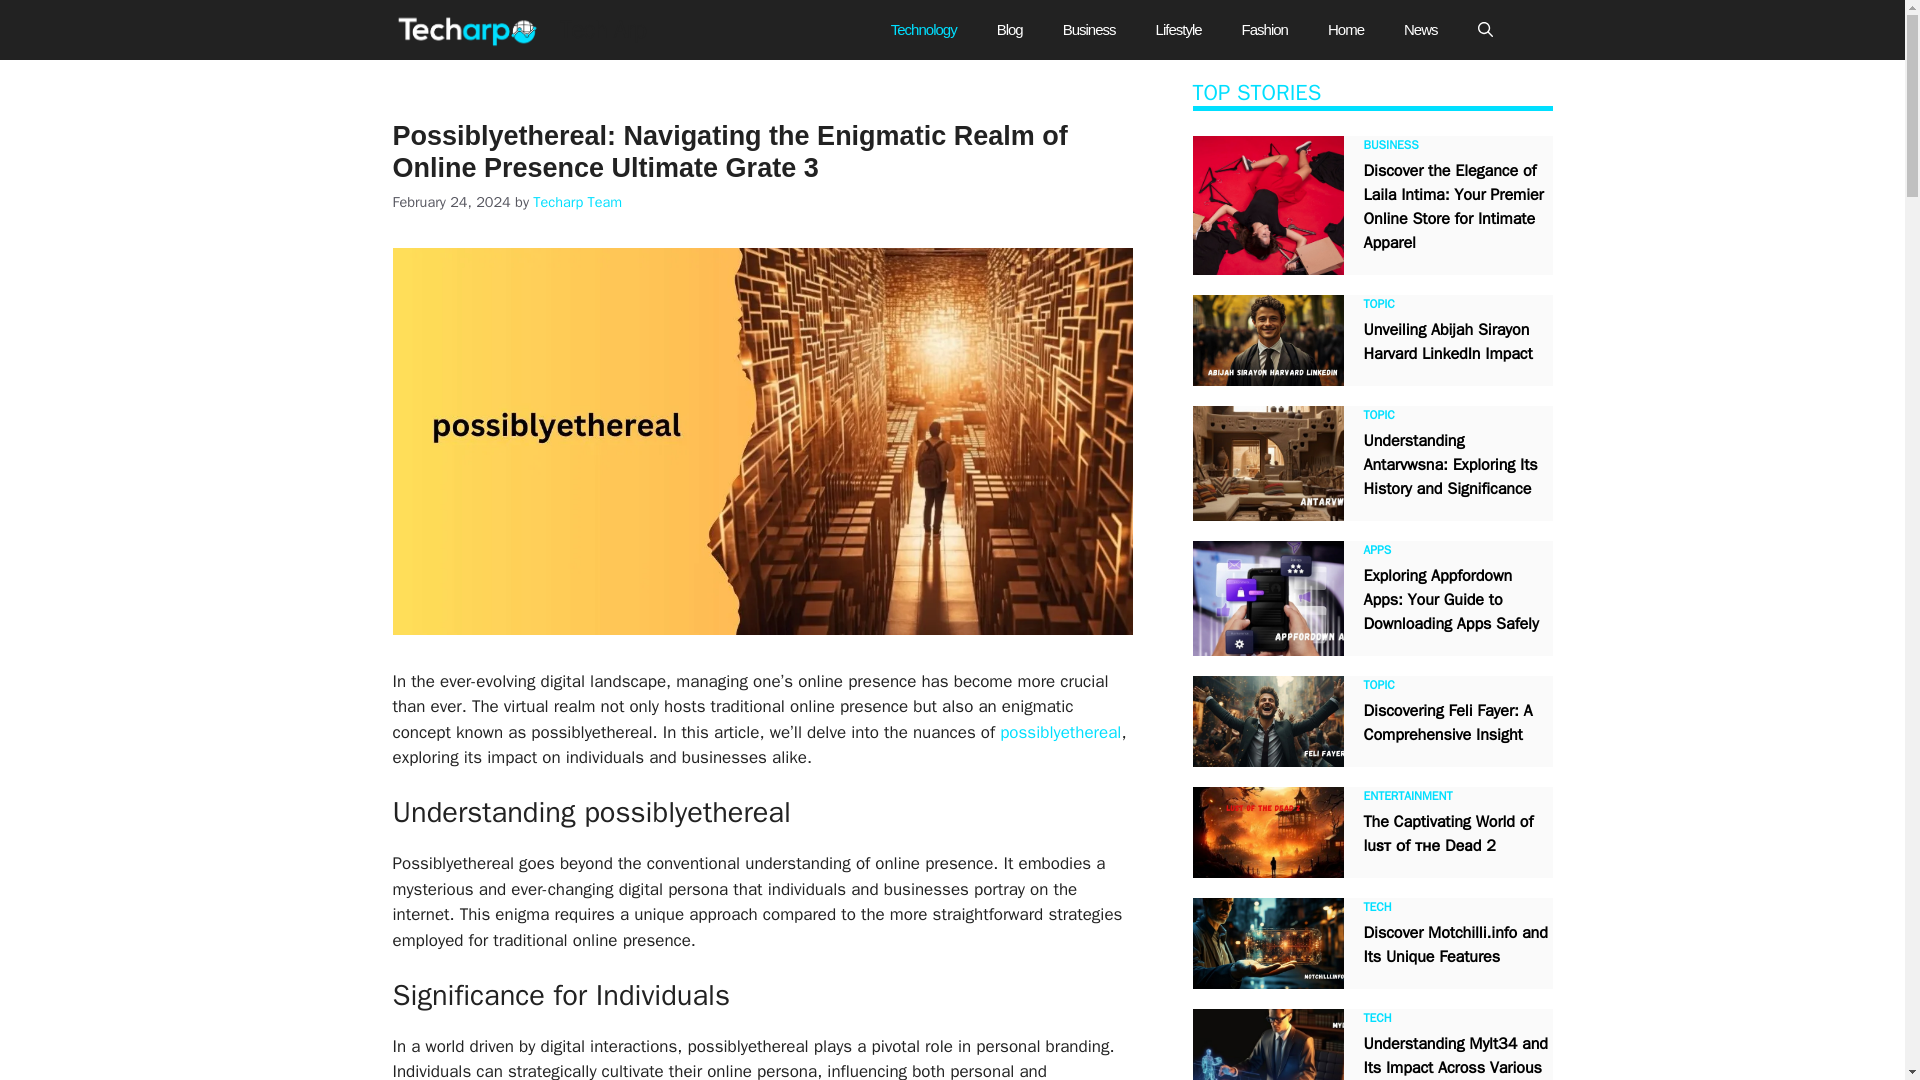 The image size is (1920, 1080). What do you see at coordinates (578, 202) in the screenshot?
I see `View all posts by Techarp Team` at bounding box center [578, 202].